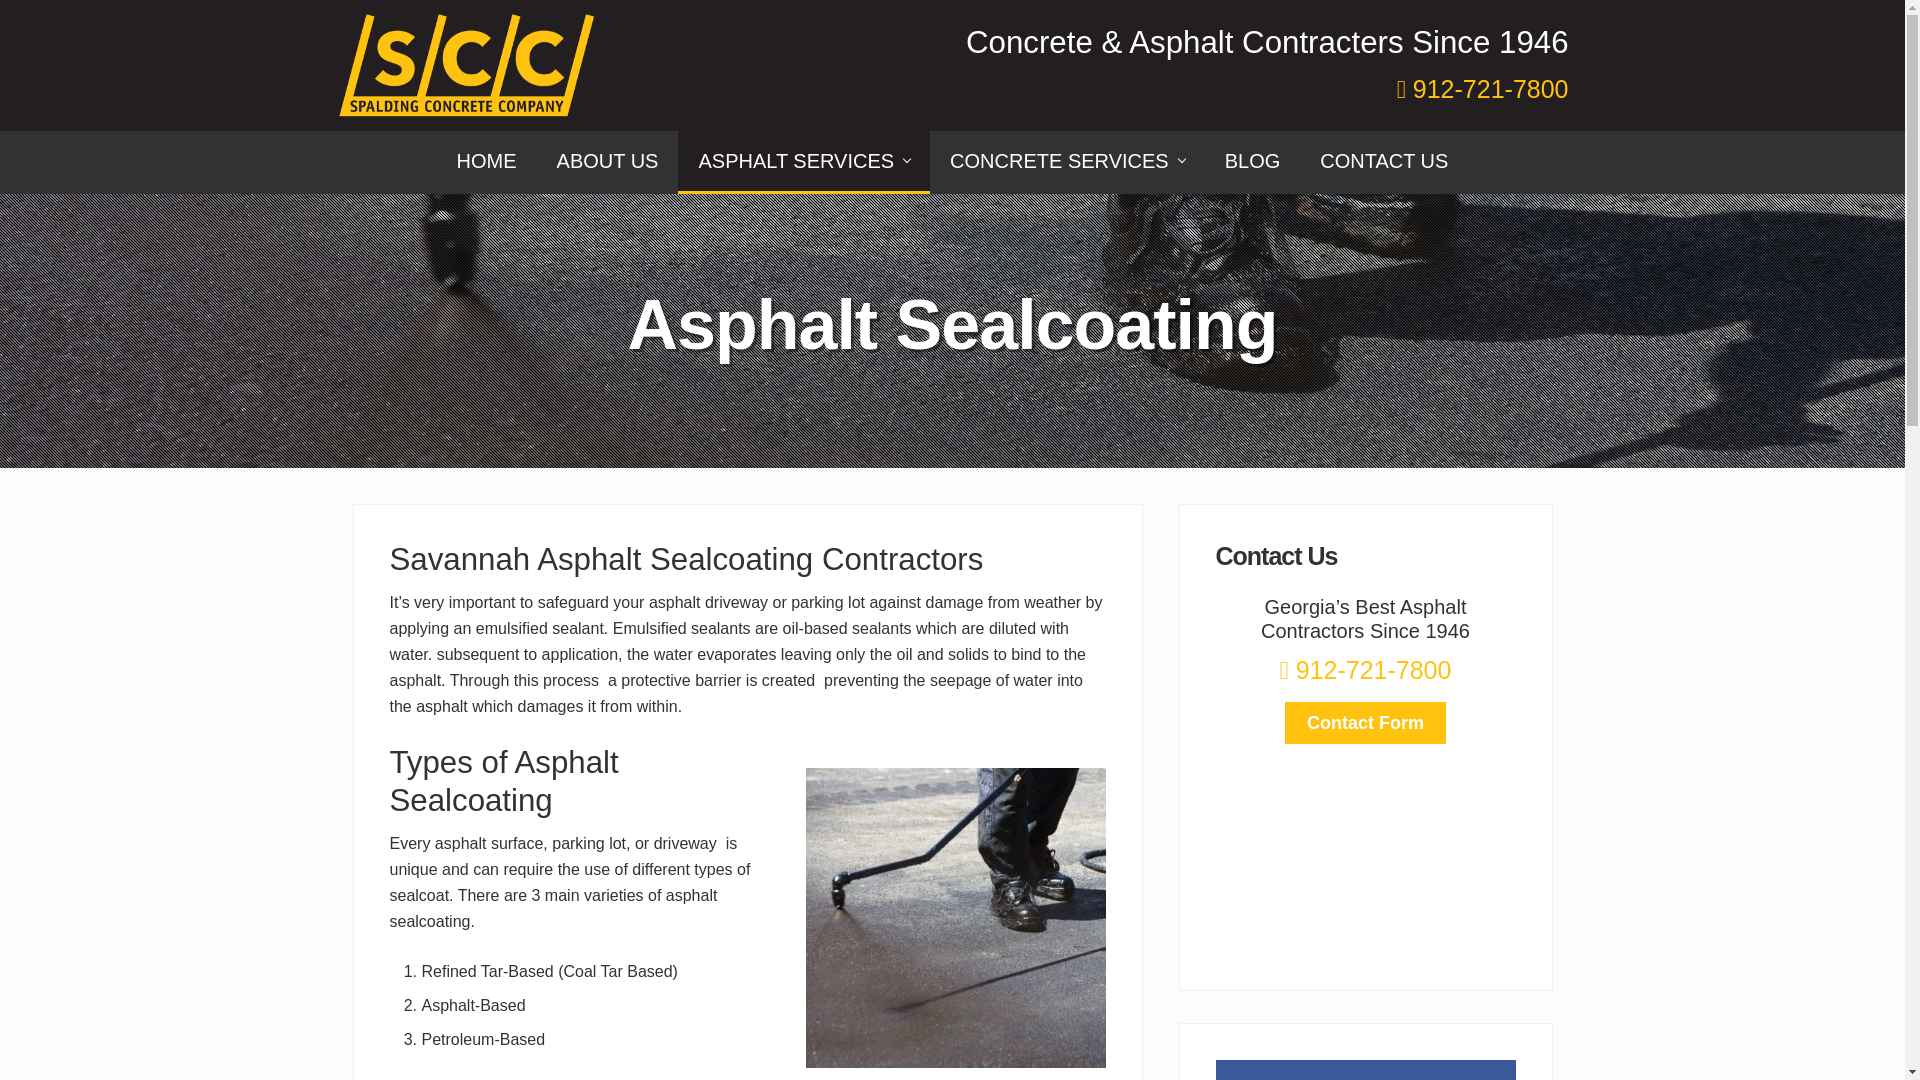  I want to click on Call Now, so click(1482, 88).